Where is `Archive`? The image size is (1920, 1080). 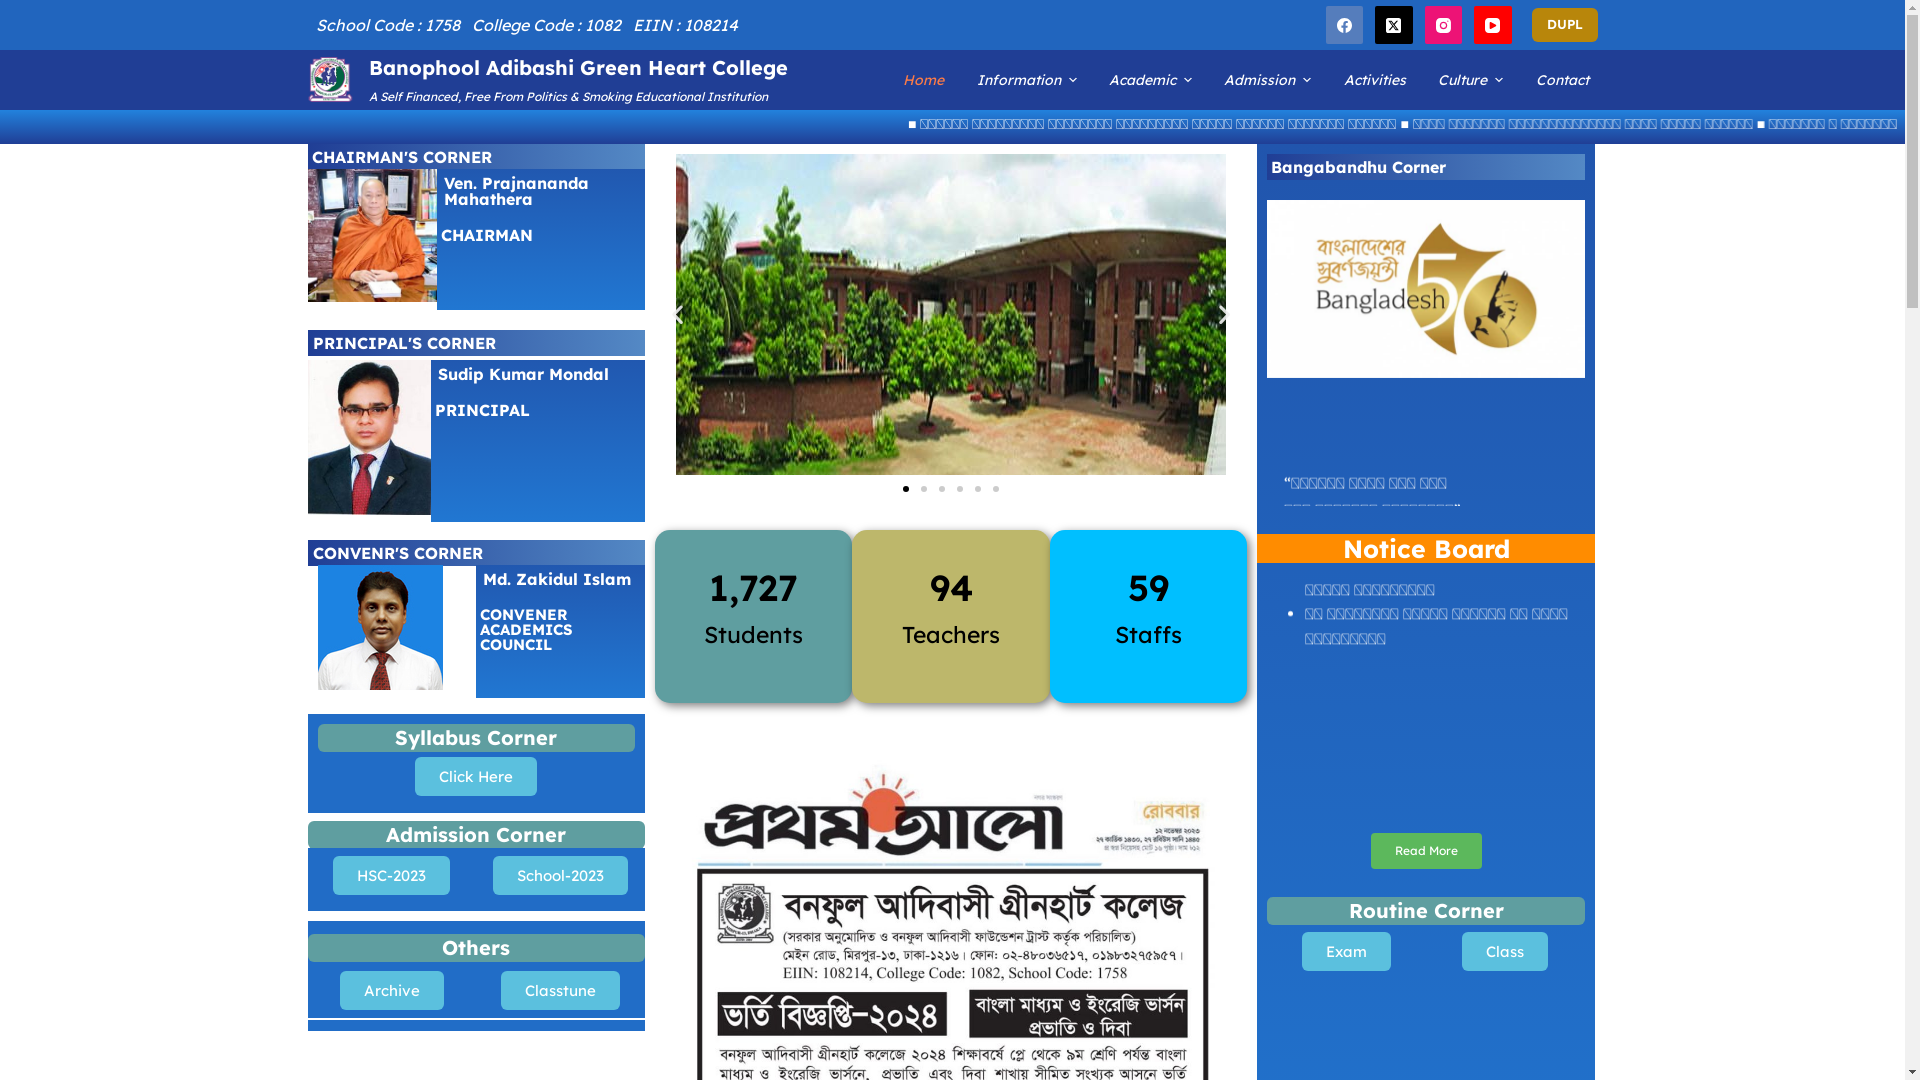 Archive is located at coordinates (392, 990).